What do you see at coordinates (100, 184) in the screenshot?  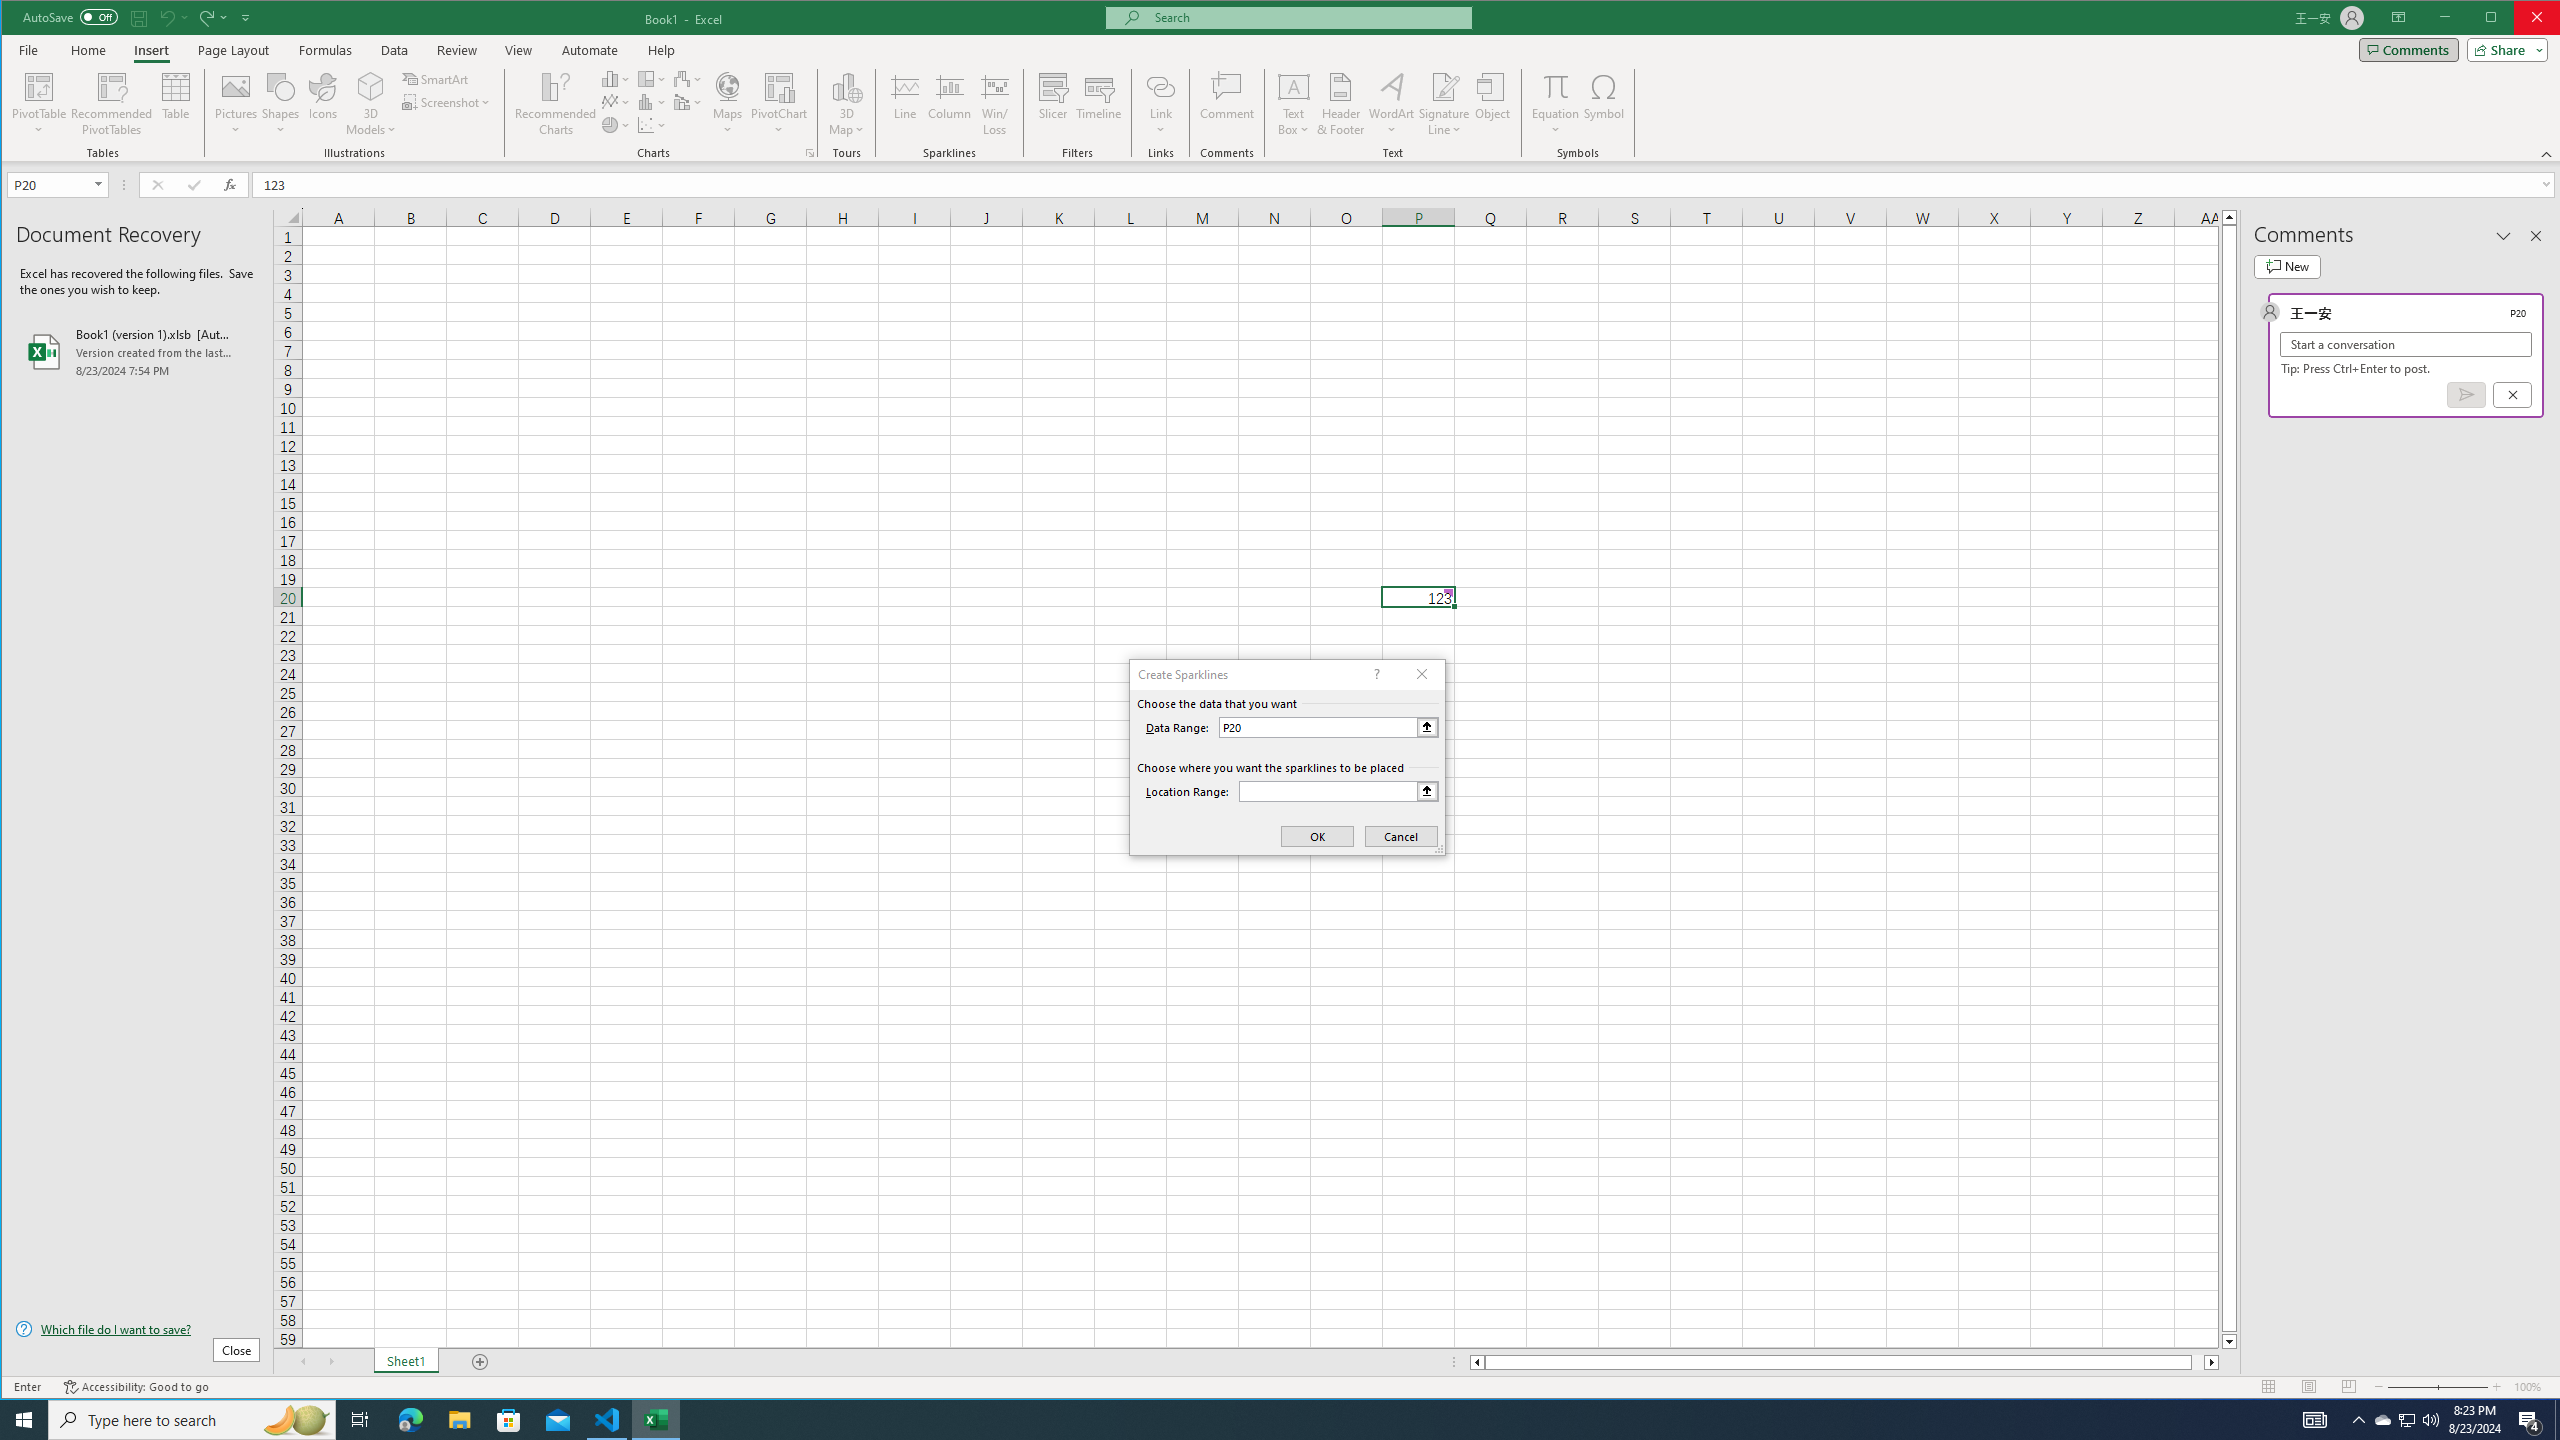 I see `Open` at bounding box center [100, 184].